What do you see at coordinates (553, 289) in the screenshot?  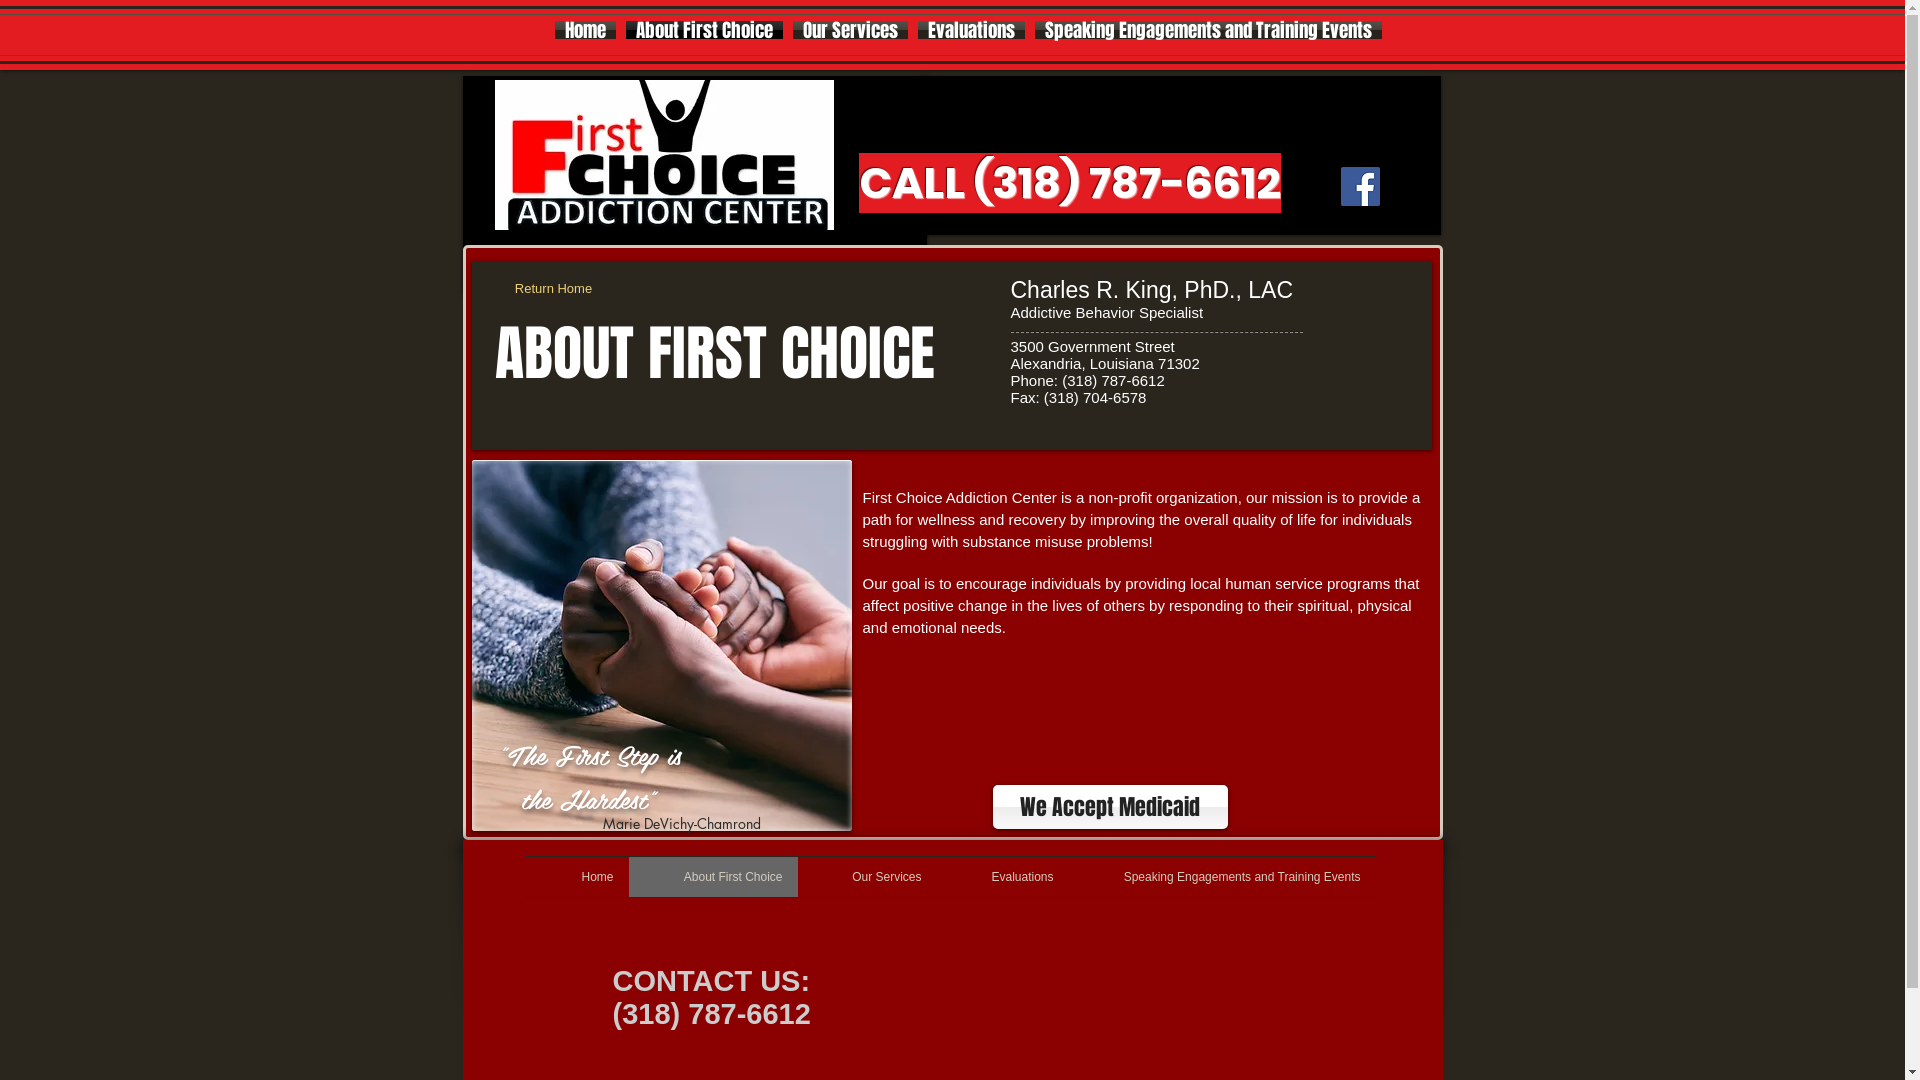 I see `Return Home` at bounding box center [553, 289].